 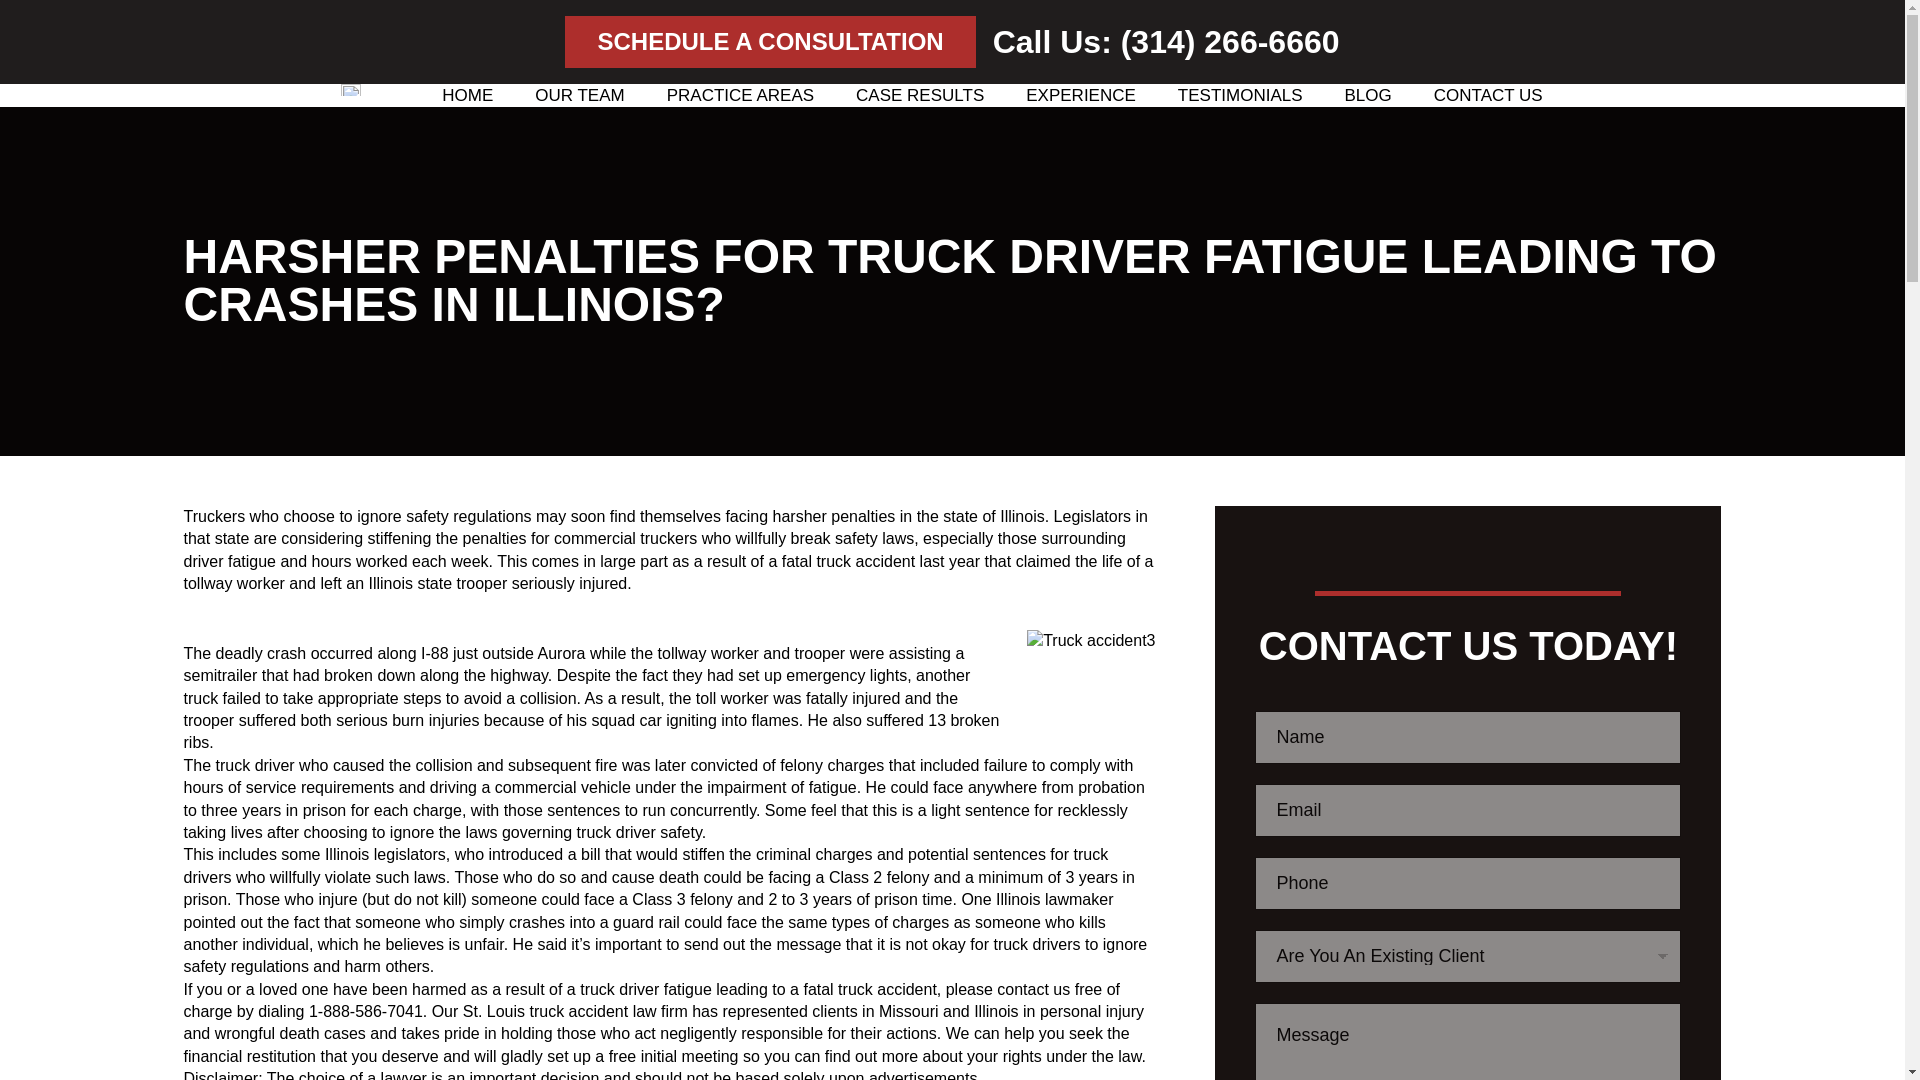 What do you see at coordinates (770, 42) in the screenshot?
I see `SCHEDULE A CONSULTATION` at bounding box center [770, 42].